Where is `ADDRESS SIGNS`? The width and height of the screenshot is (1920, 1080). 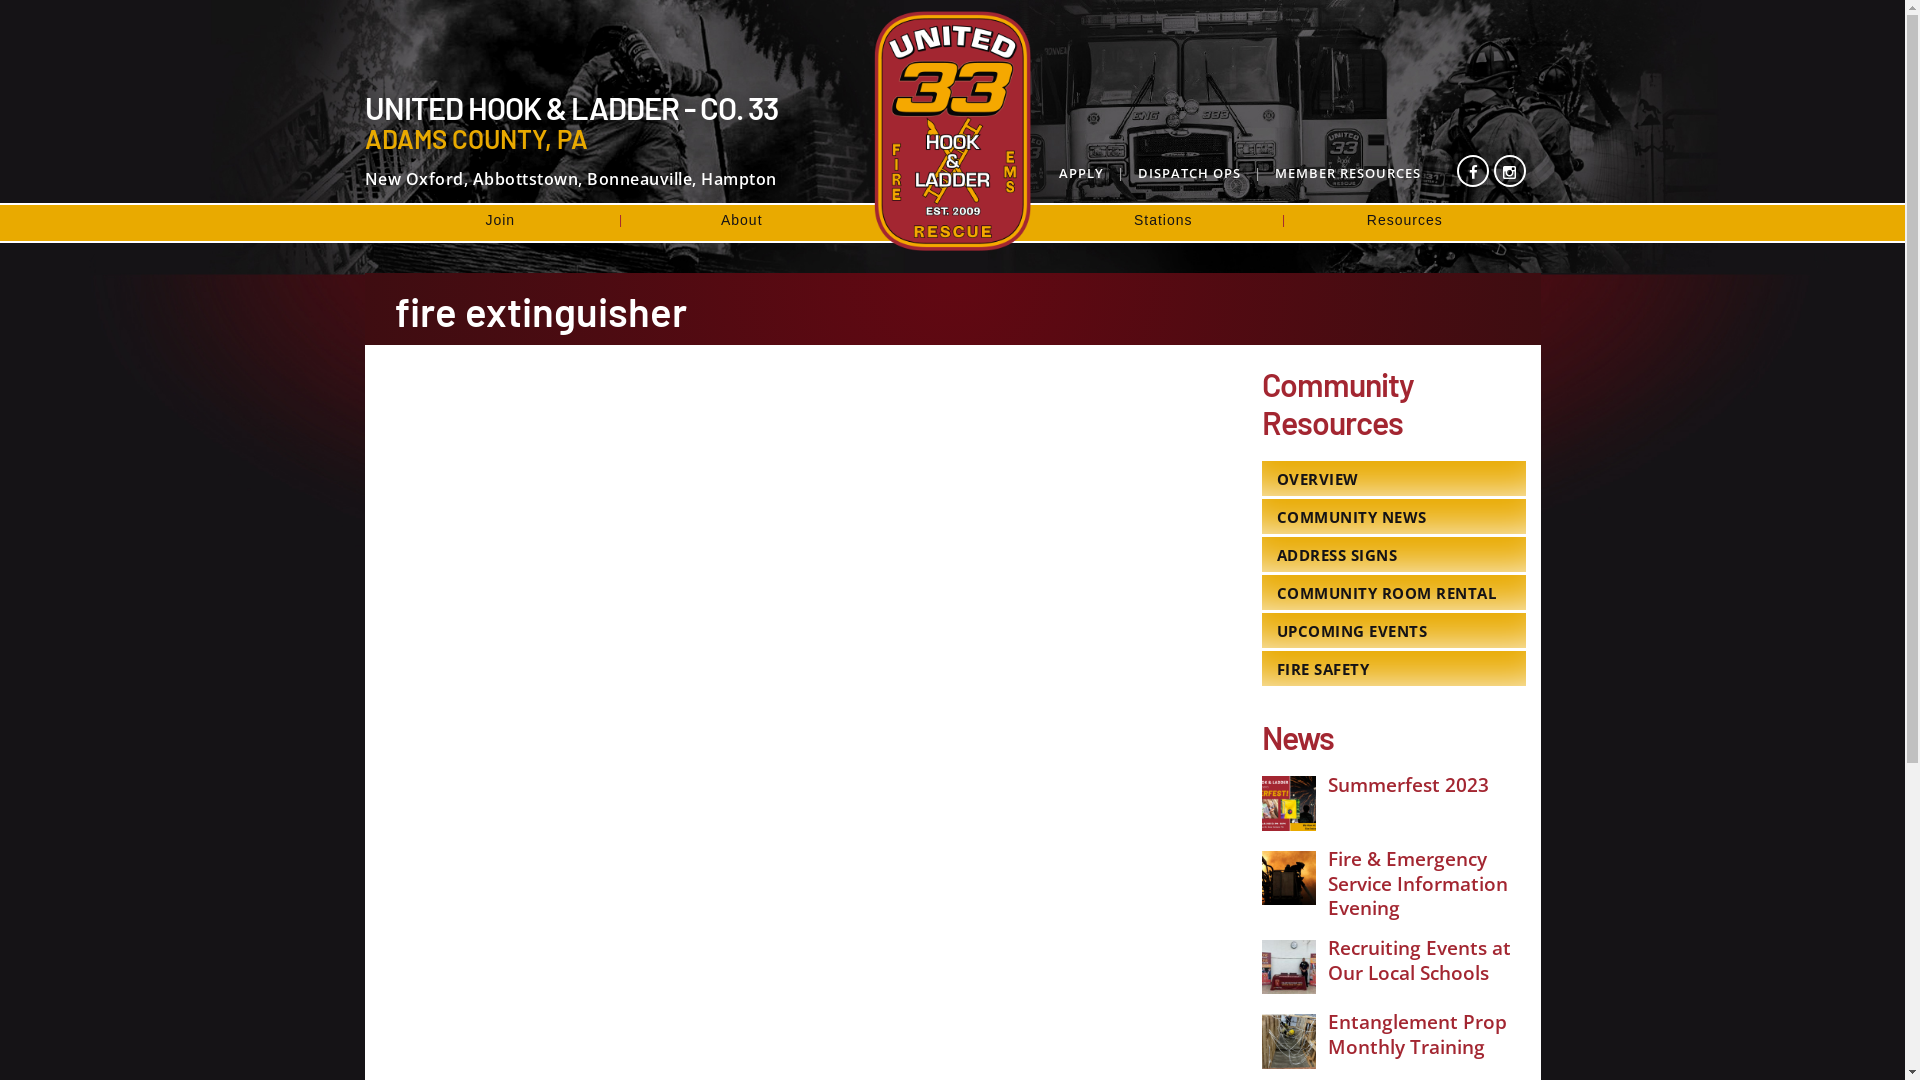 ADDRESS SIGNS is located at coordinates (1394, 554).